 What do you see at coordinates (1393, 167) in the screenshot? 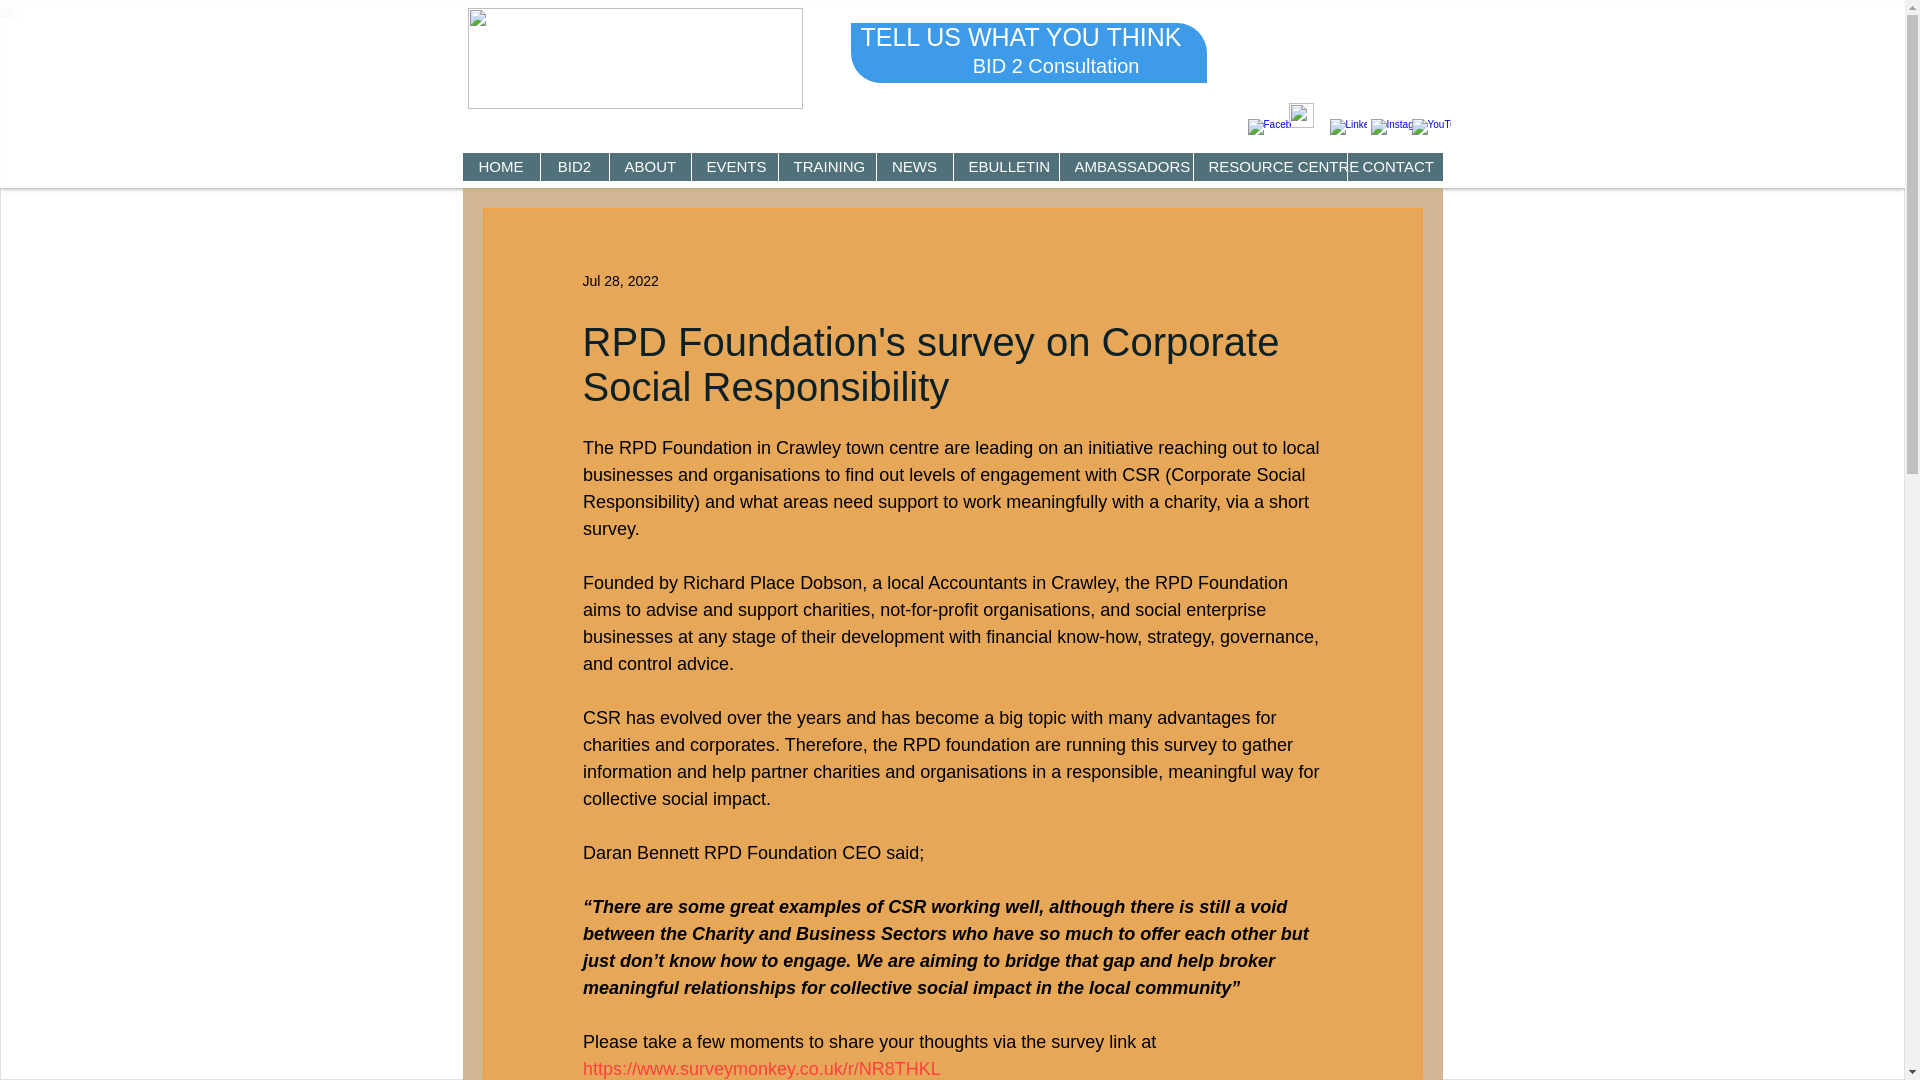
I see `CONTACT` at bounding box center [1393, 167].